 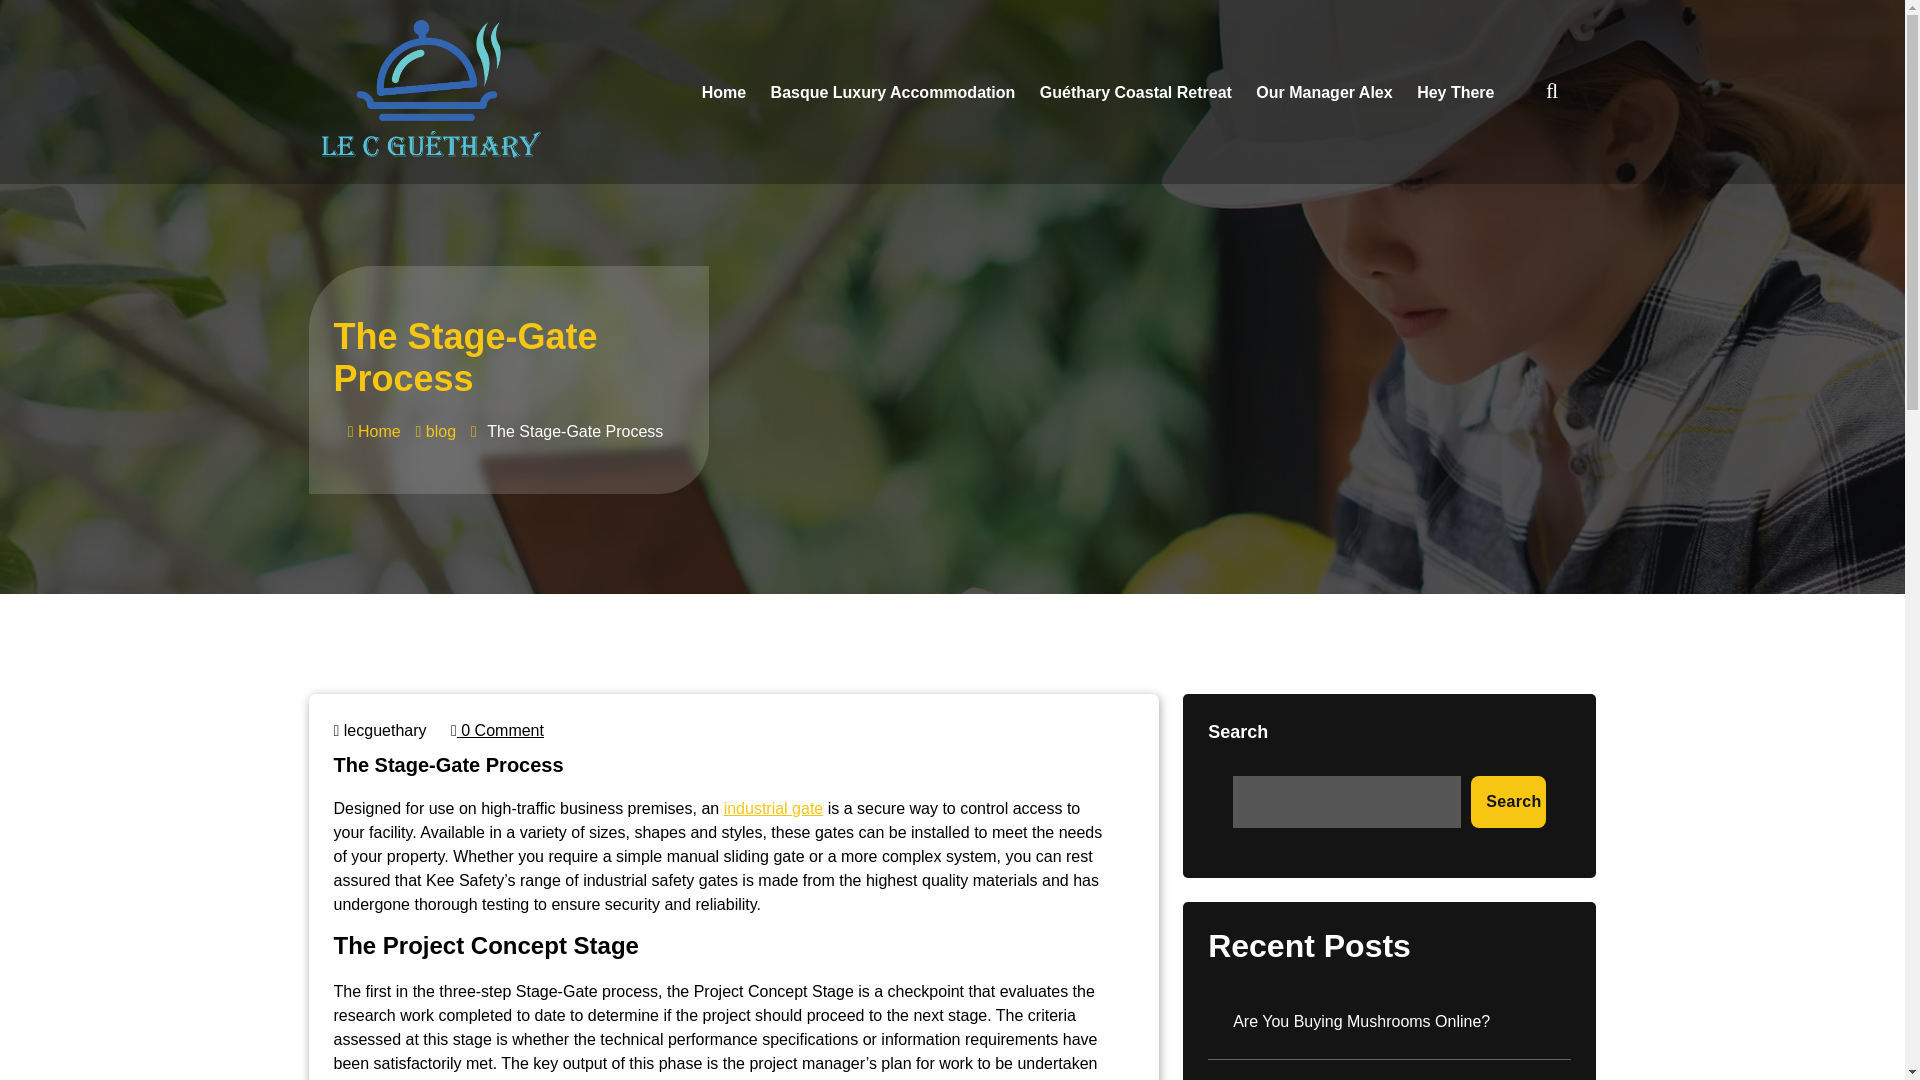 I want to click on Basque Luxury Accommodation, so click(x=892, y=92).